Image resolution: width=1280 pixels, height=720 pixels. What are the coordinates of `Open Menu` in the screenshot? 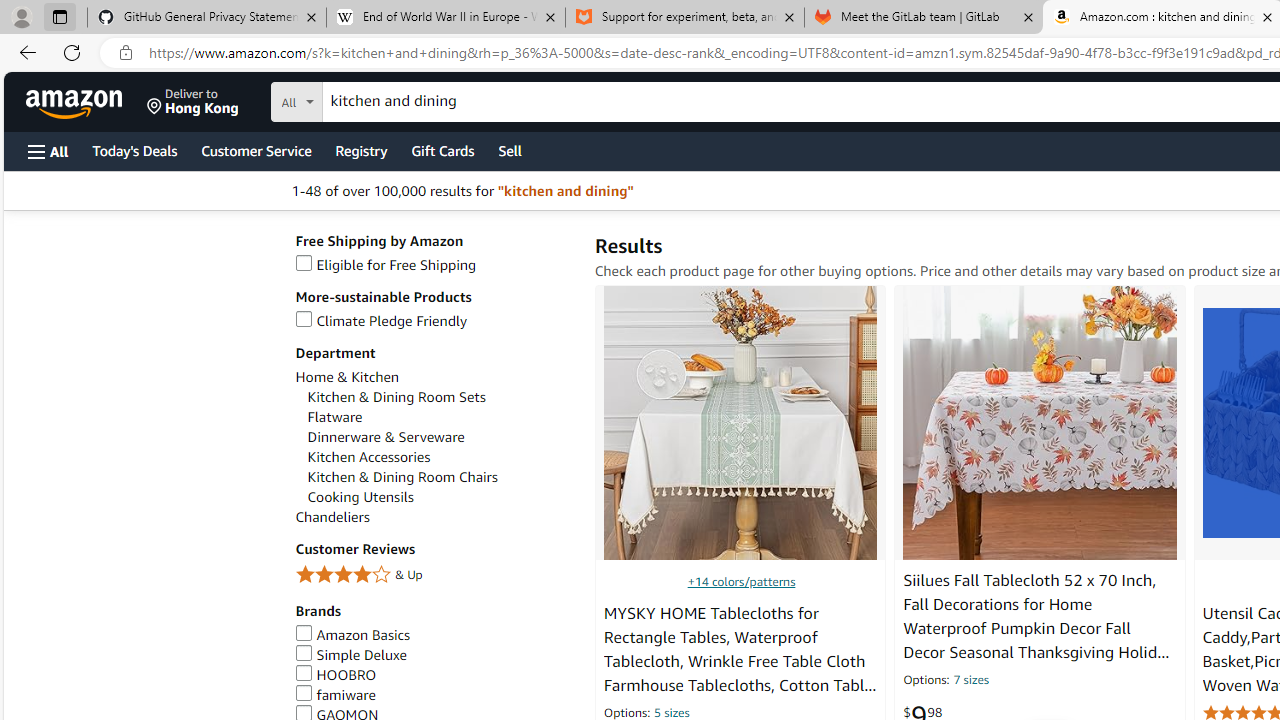 It's located at (48, 151).